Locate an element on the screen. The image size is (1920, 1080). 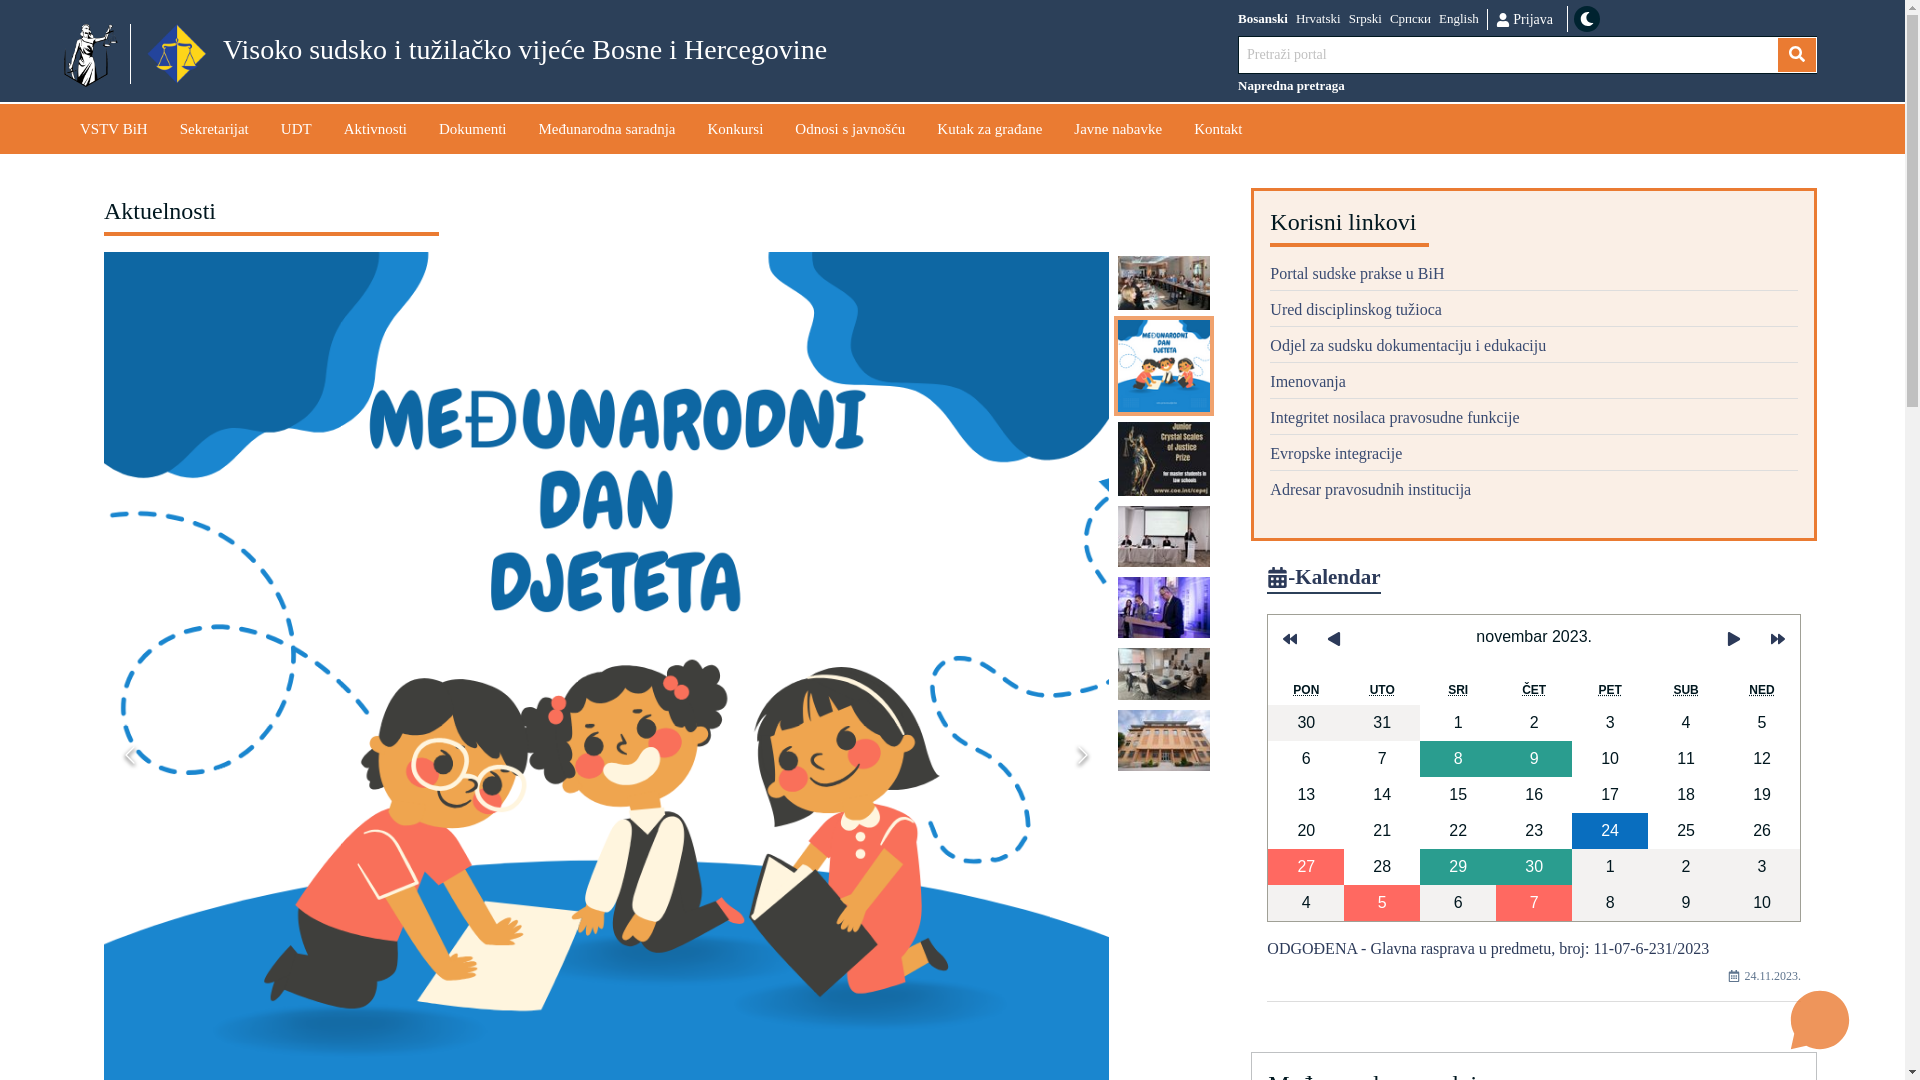
Adresar pravosudnih institucija is located at coordinates (1534, 490).